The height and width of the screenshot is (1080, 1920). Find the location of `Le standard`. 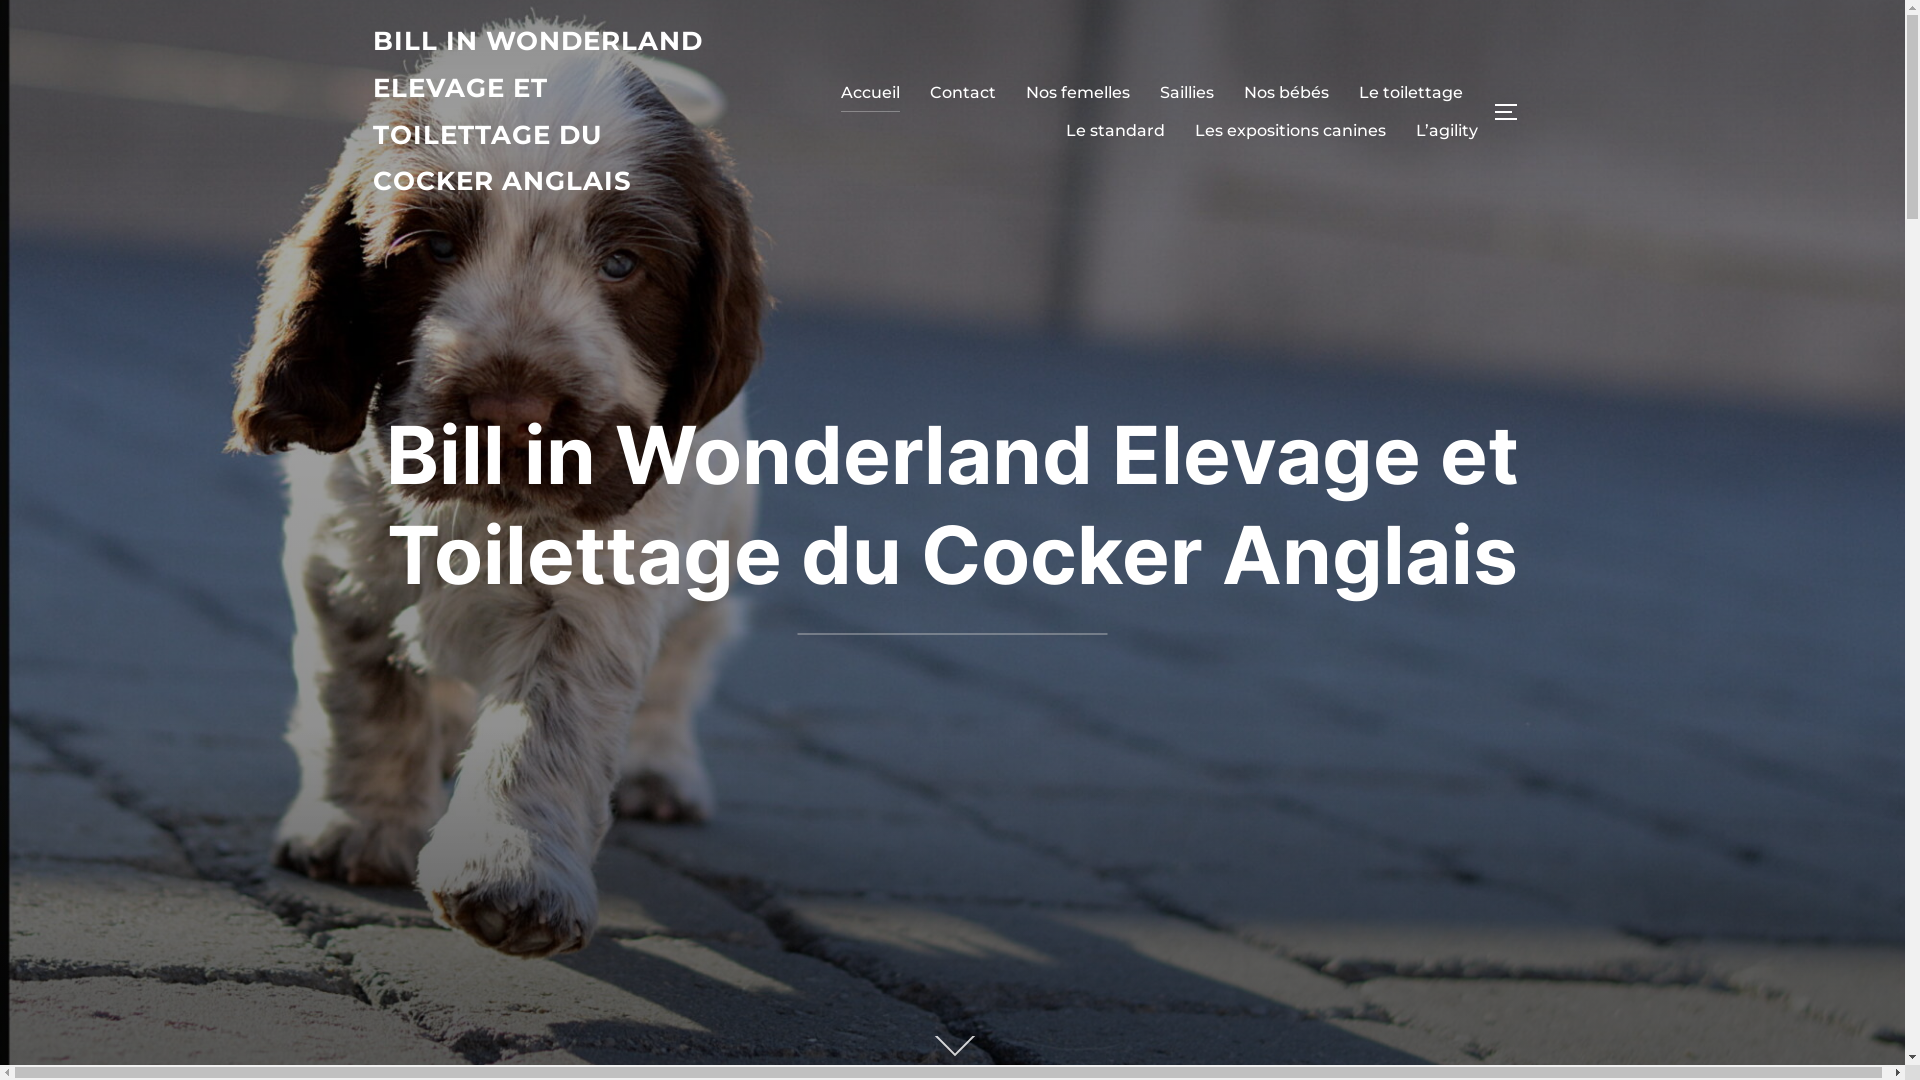

Le standard is located at coordinates (1116, 131).